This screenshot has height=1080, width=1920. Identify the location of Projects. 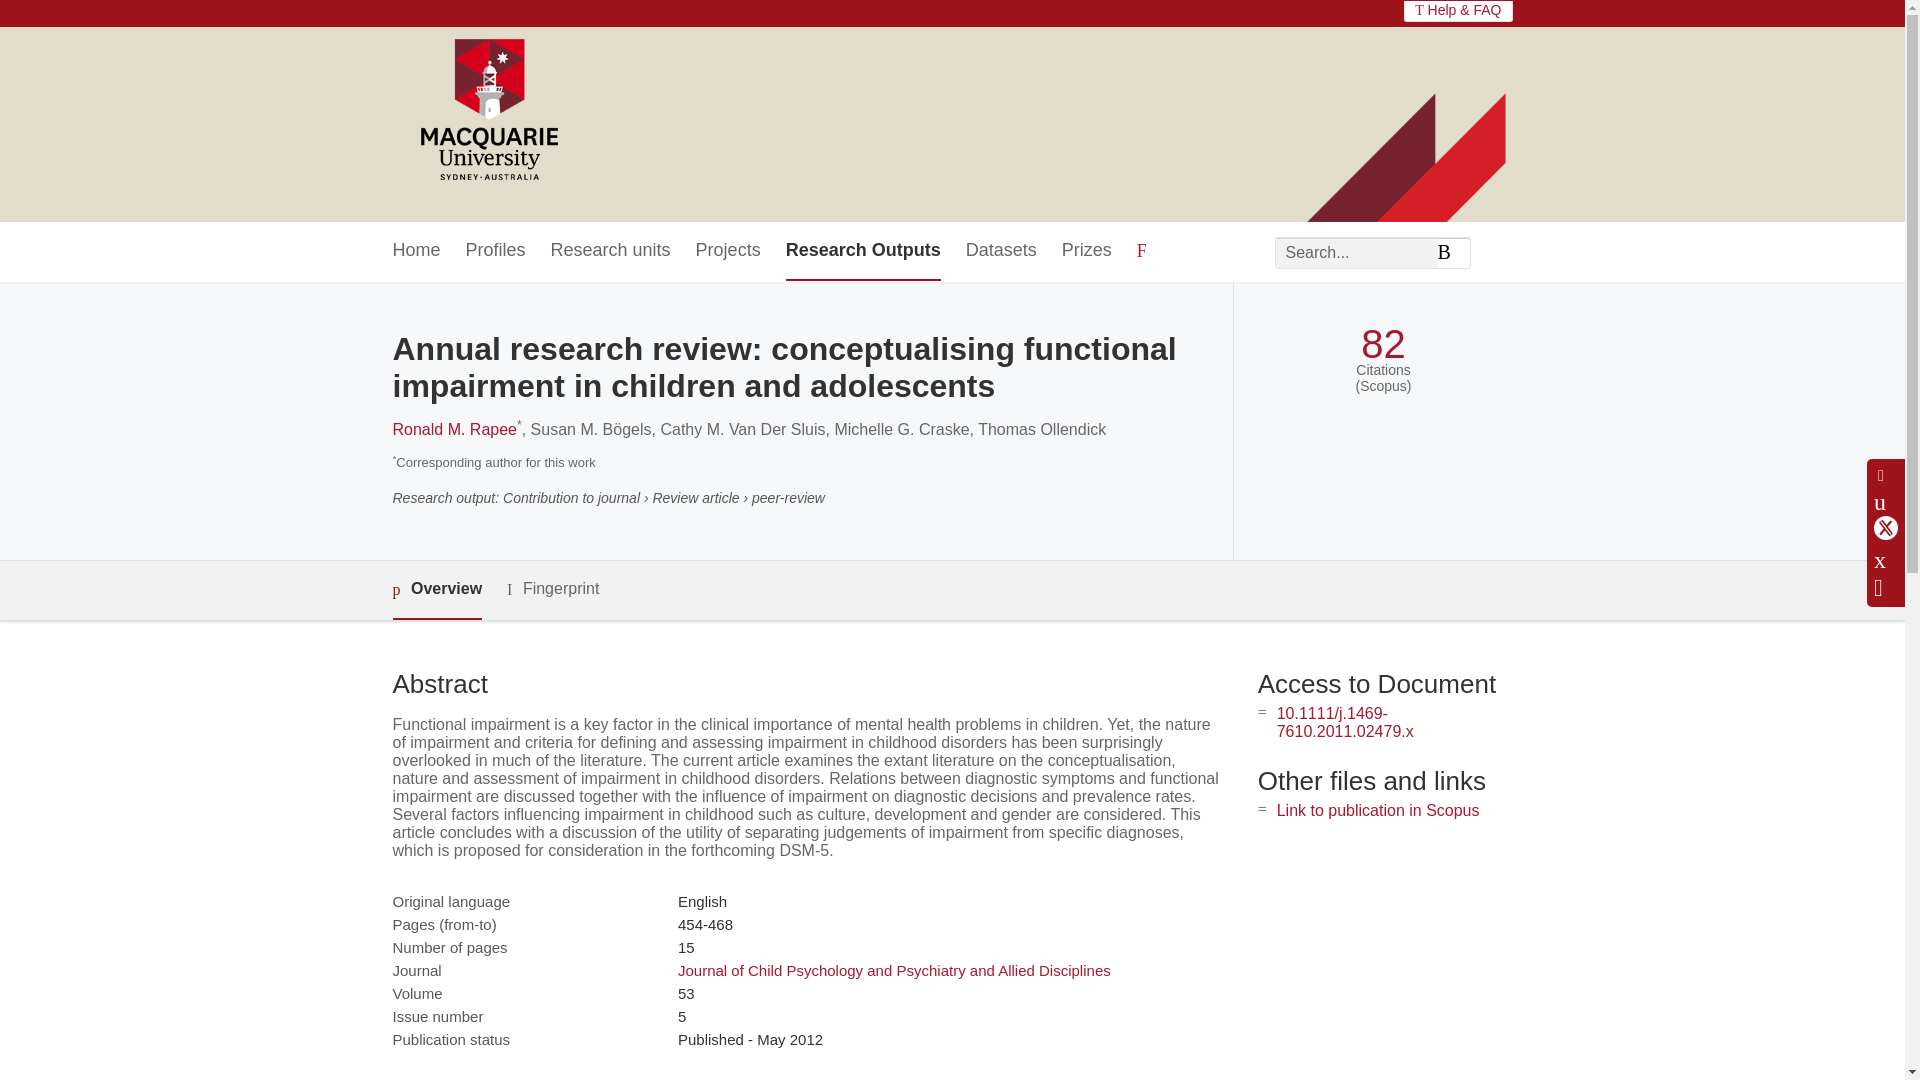
(728, 251).